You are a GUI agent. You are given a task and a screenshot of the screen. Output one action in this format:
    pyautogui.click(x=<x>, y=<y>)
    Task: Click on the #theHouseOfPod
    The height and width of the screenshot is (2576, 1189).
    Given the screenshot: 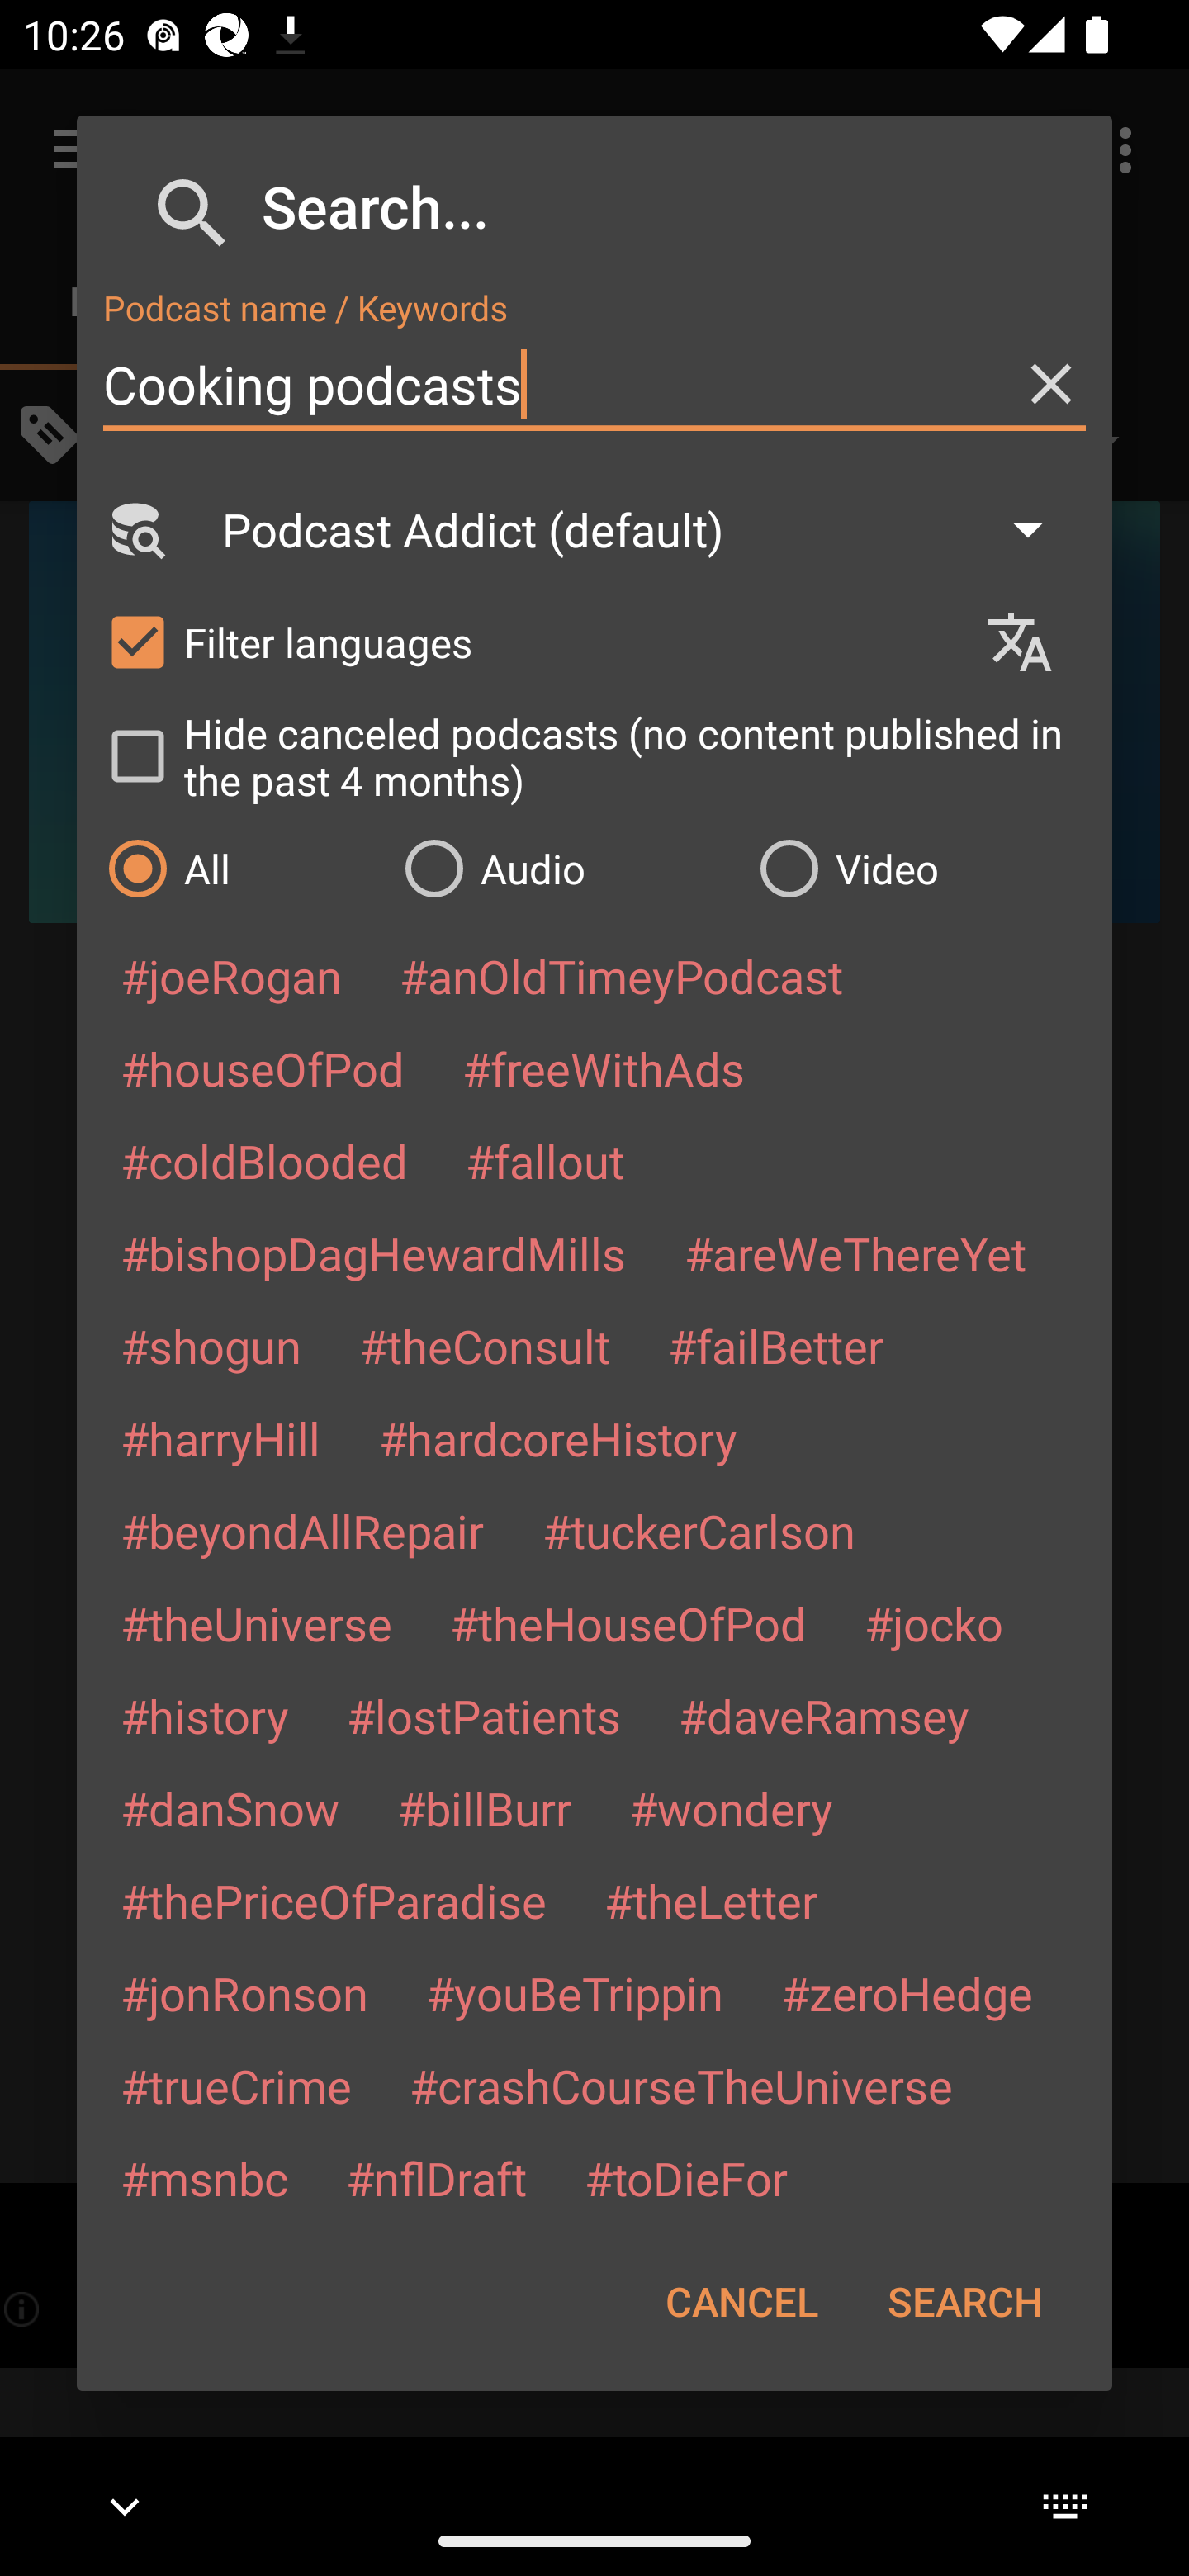 What is the action you would take?
    pyautogui.click(x=628, y=1623)
    